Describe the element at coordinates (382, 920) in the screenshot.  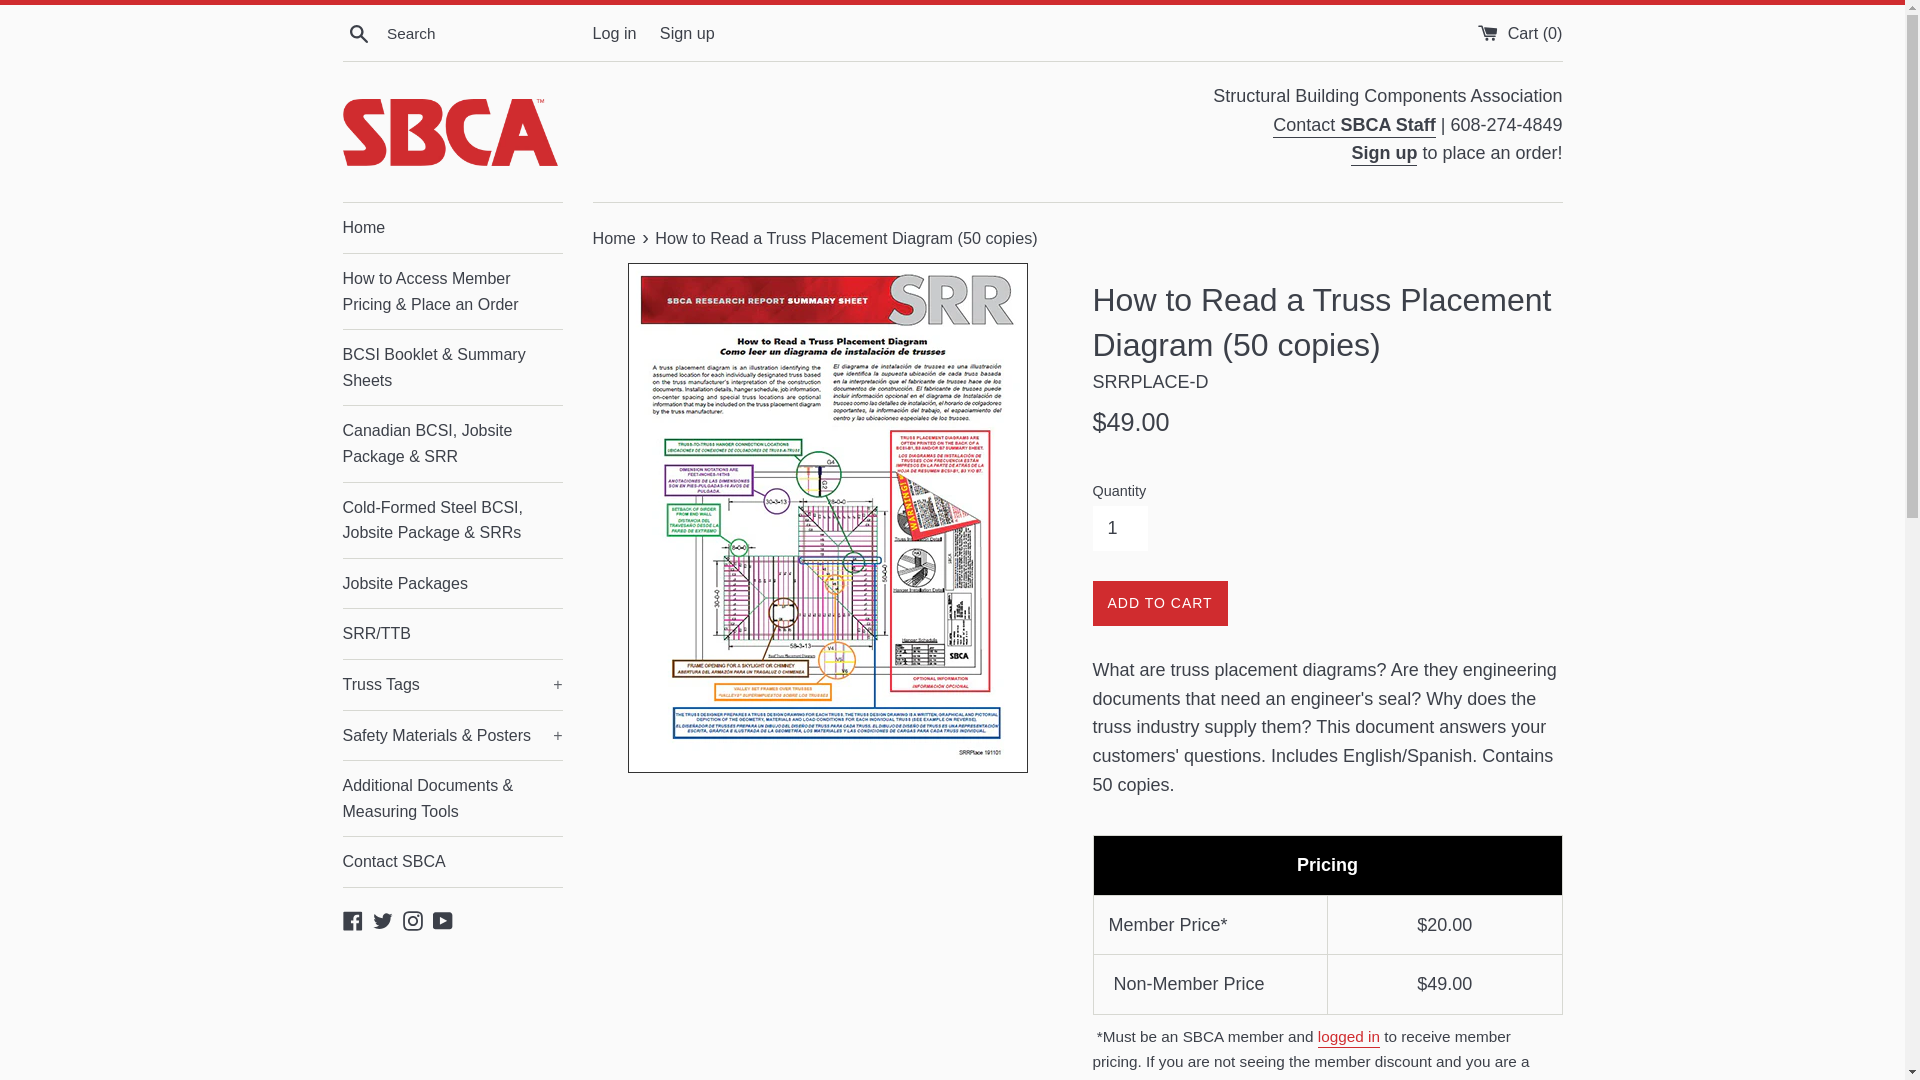
I see `SBCA Store on Twitter` at that location.